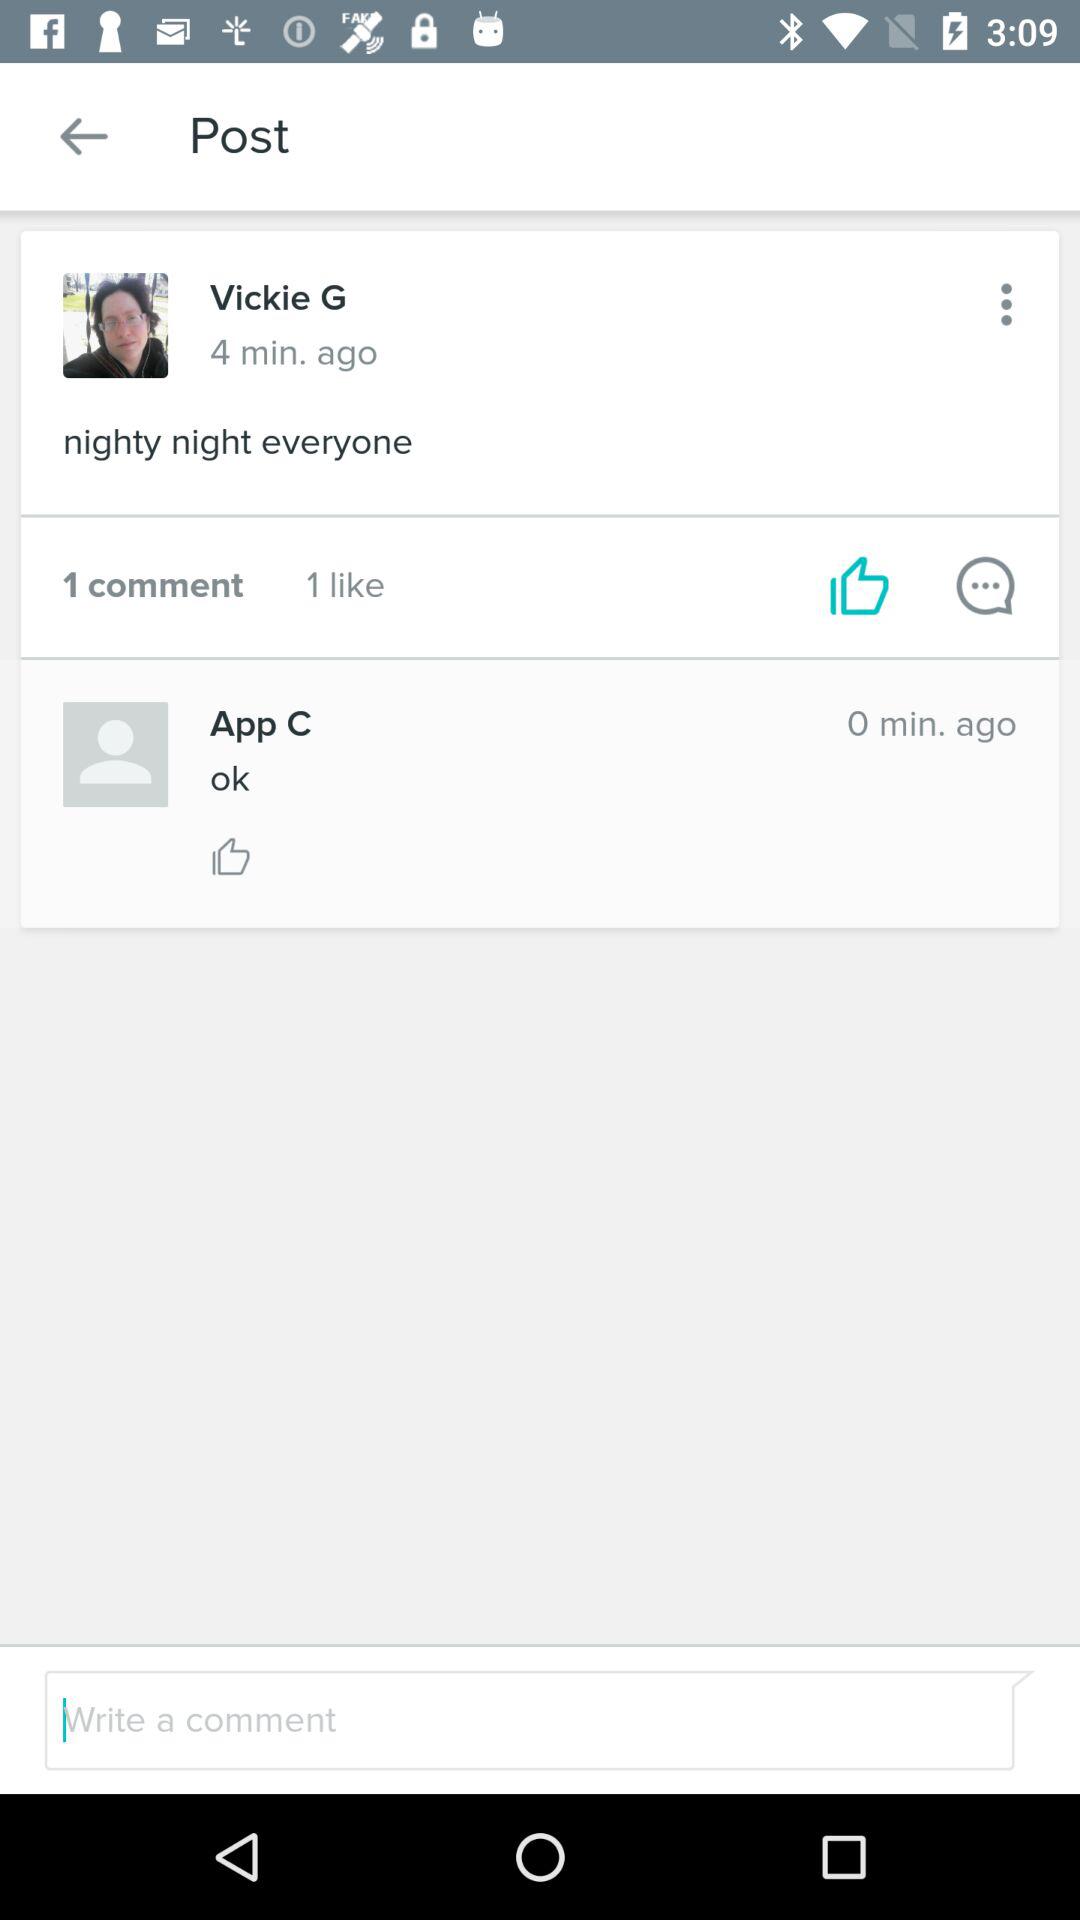 The image size is (1080, 1920). I want to click on select the 1 comment item, so click(153, 586).